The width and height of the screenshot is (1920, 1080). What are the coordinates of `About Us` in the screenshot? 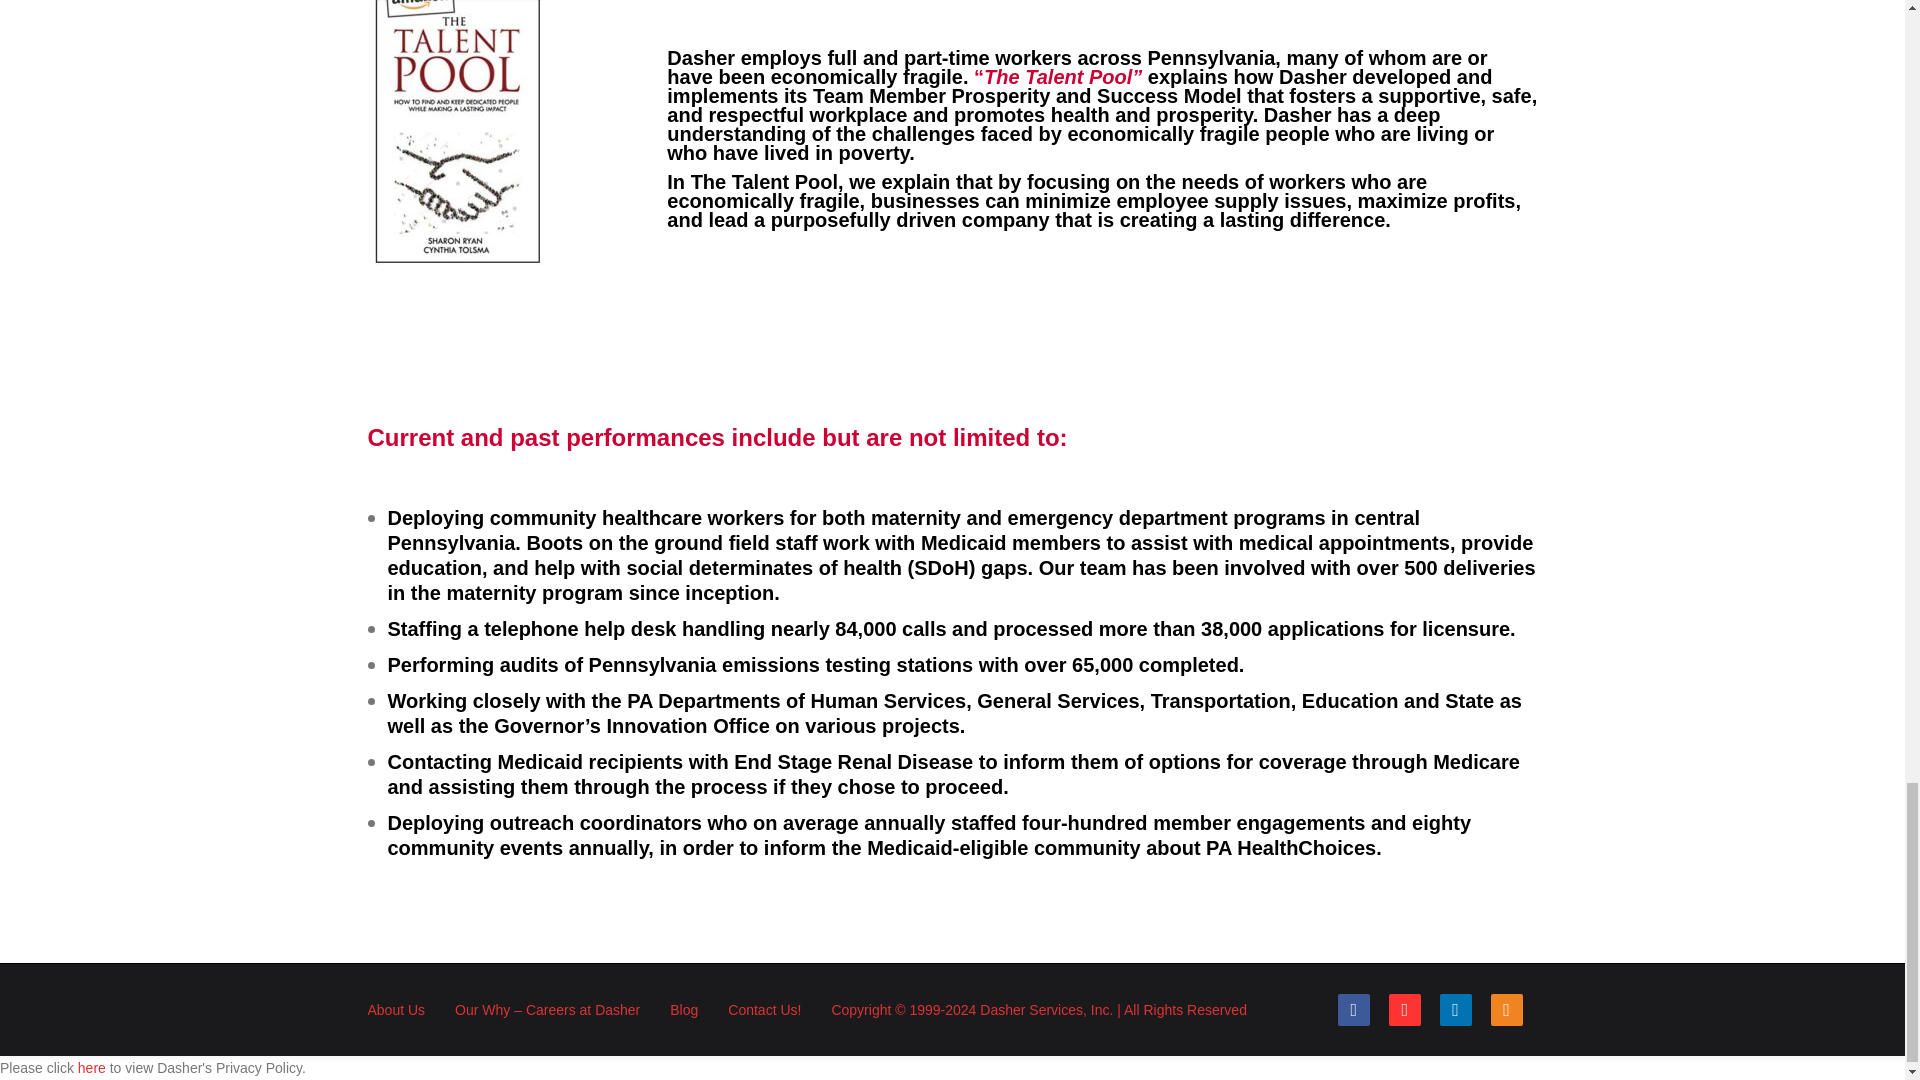 It's located at (397, 1010).